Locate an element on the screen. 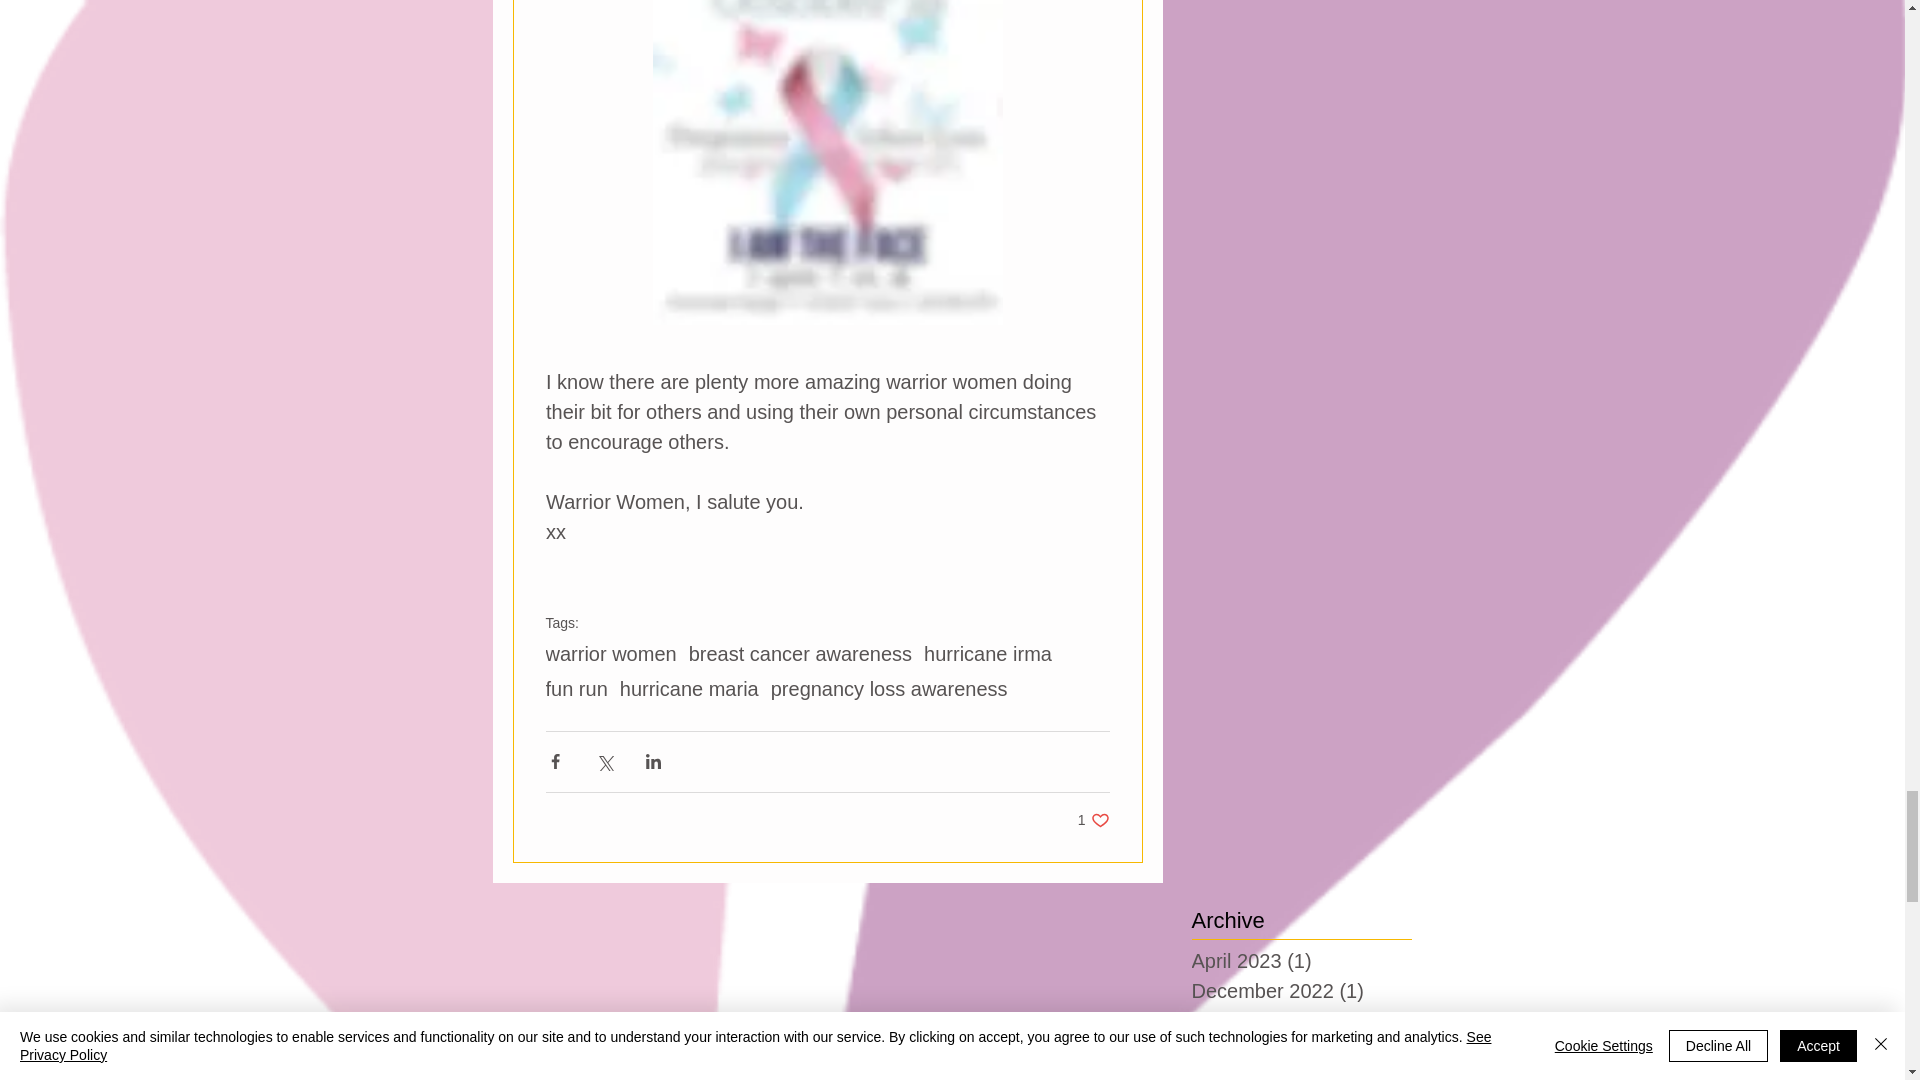 The width and height of the screenshot is (1920, 1080). hurricane irma is located at coordinates (988, 653).